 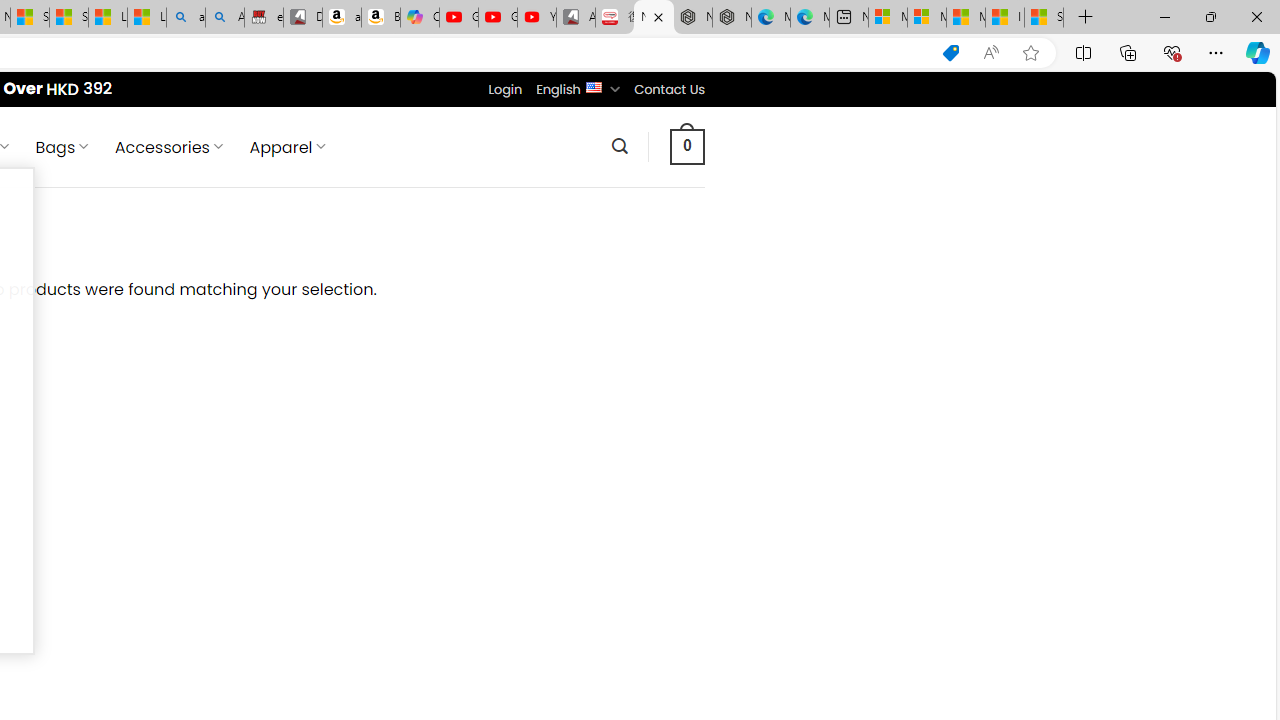 I want to click on amazon.in/dp/B0CX59H5W7/?tag=gsmcom05-21, so click(x=341, y=18).